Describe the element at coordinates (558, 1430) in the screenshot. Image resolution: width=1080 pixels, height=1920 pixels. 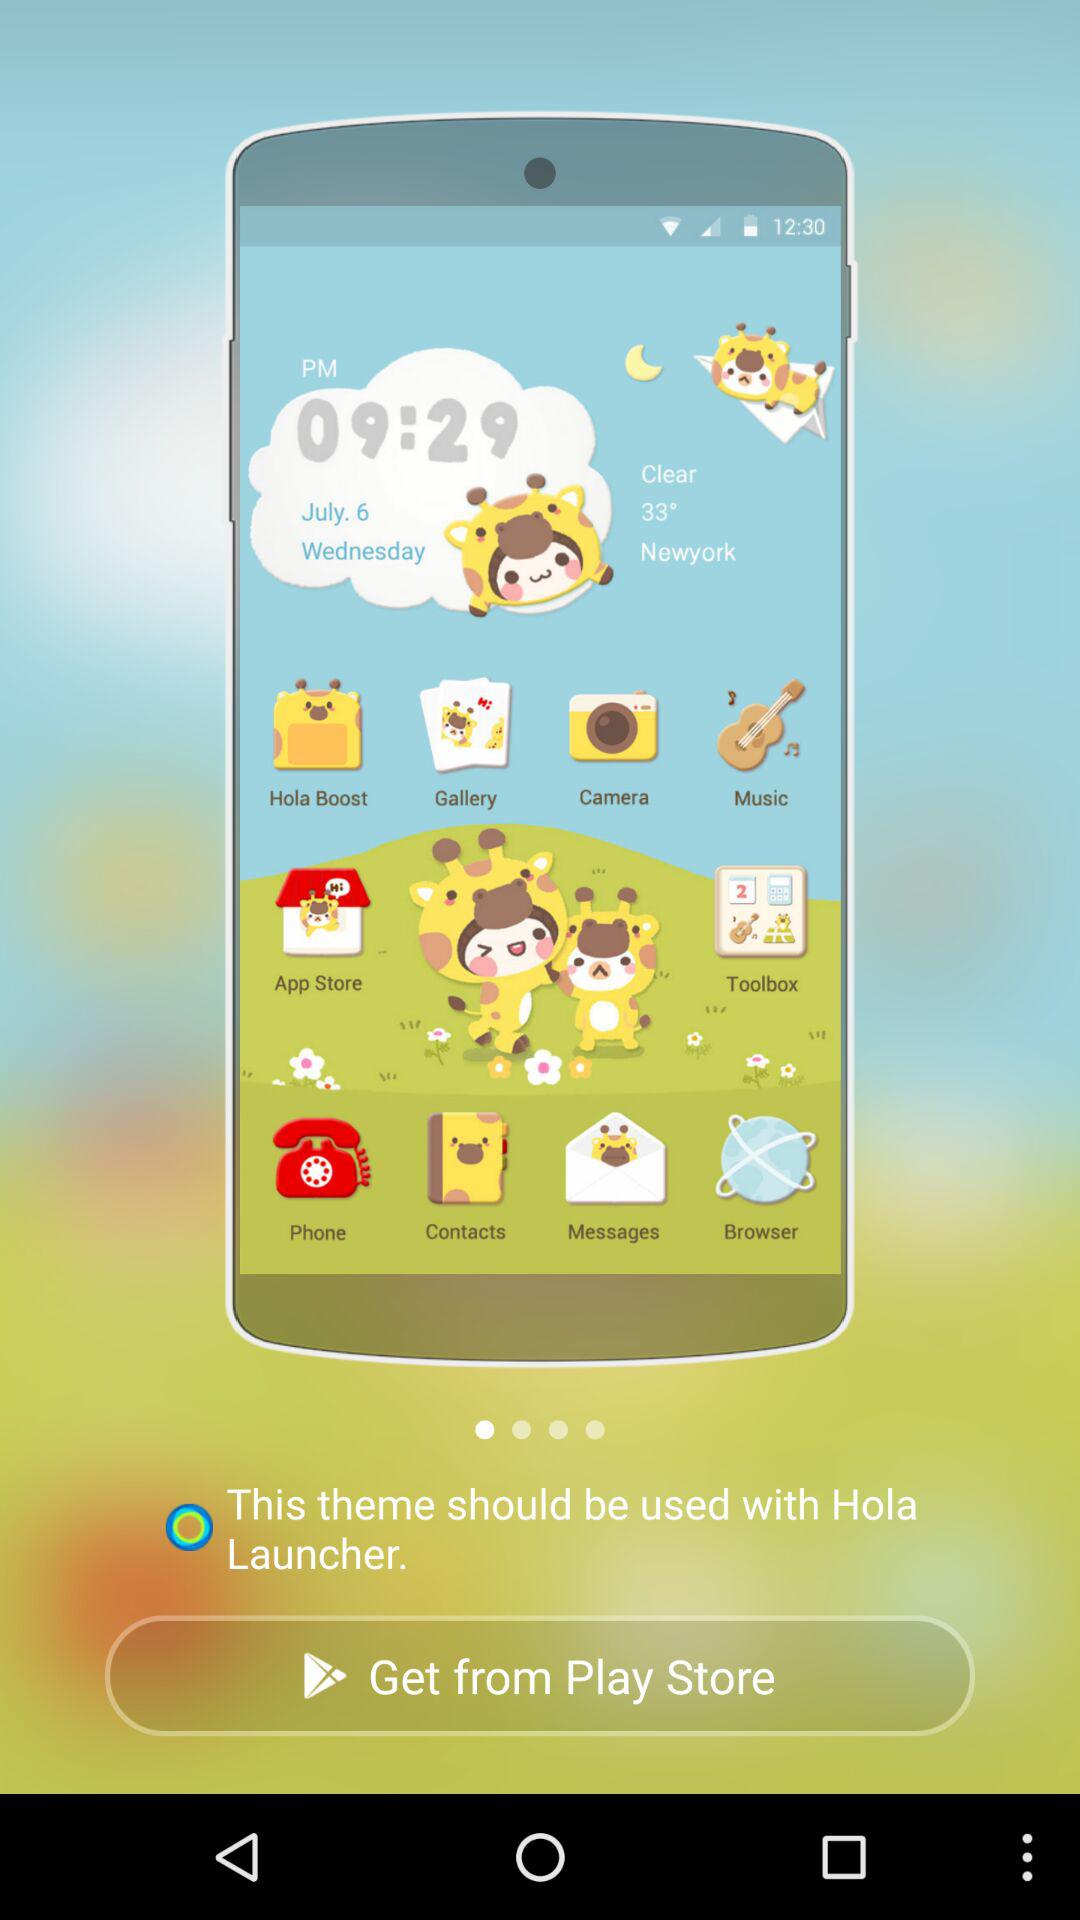
I see `go to next` at that location.